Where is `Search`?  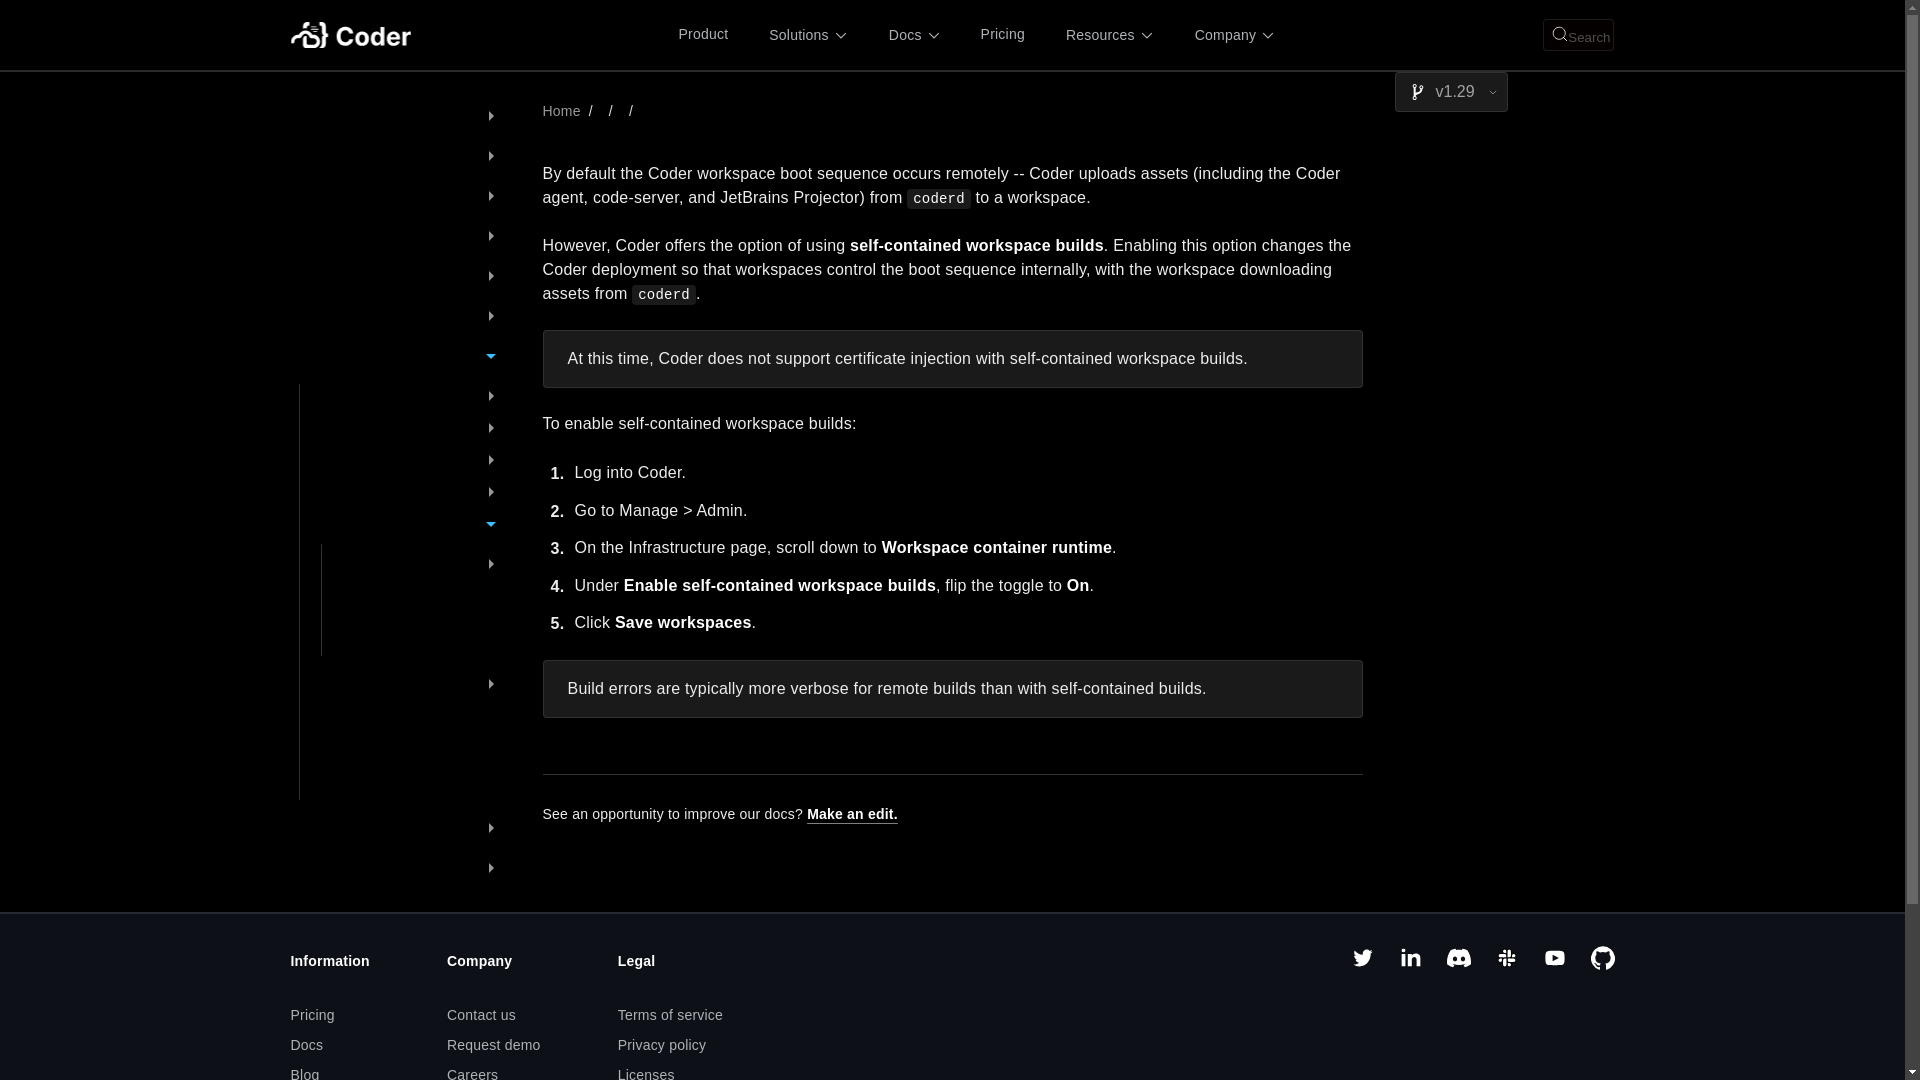
Search is located at coordinates (1578, 34).